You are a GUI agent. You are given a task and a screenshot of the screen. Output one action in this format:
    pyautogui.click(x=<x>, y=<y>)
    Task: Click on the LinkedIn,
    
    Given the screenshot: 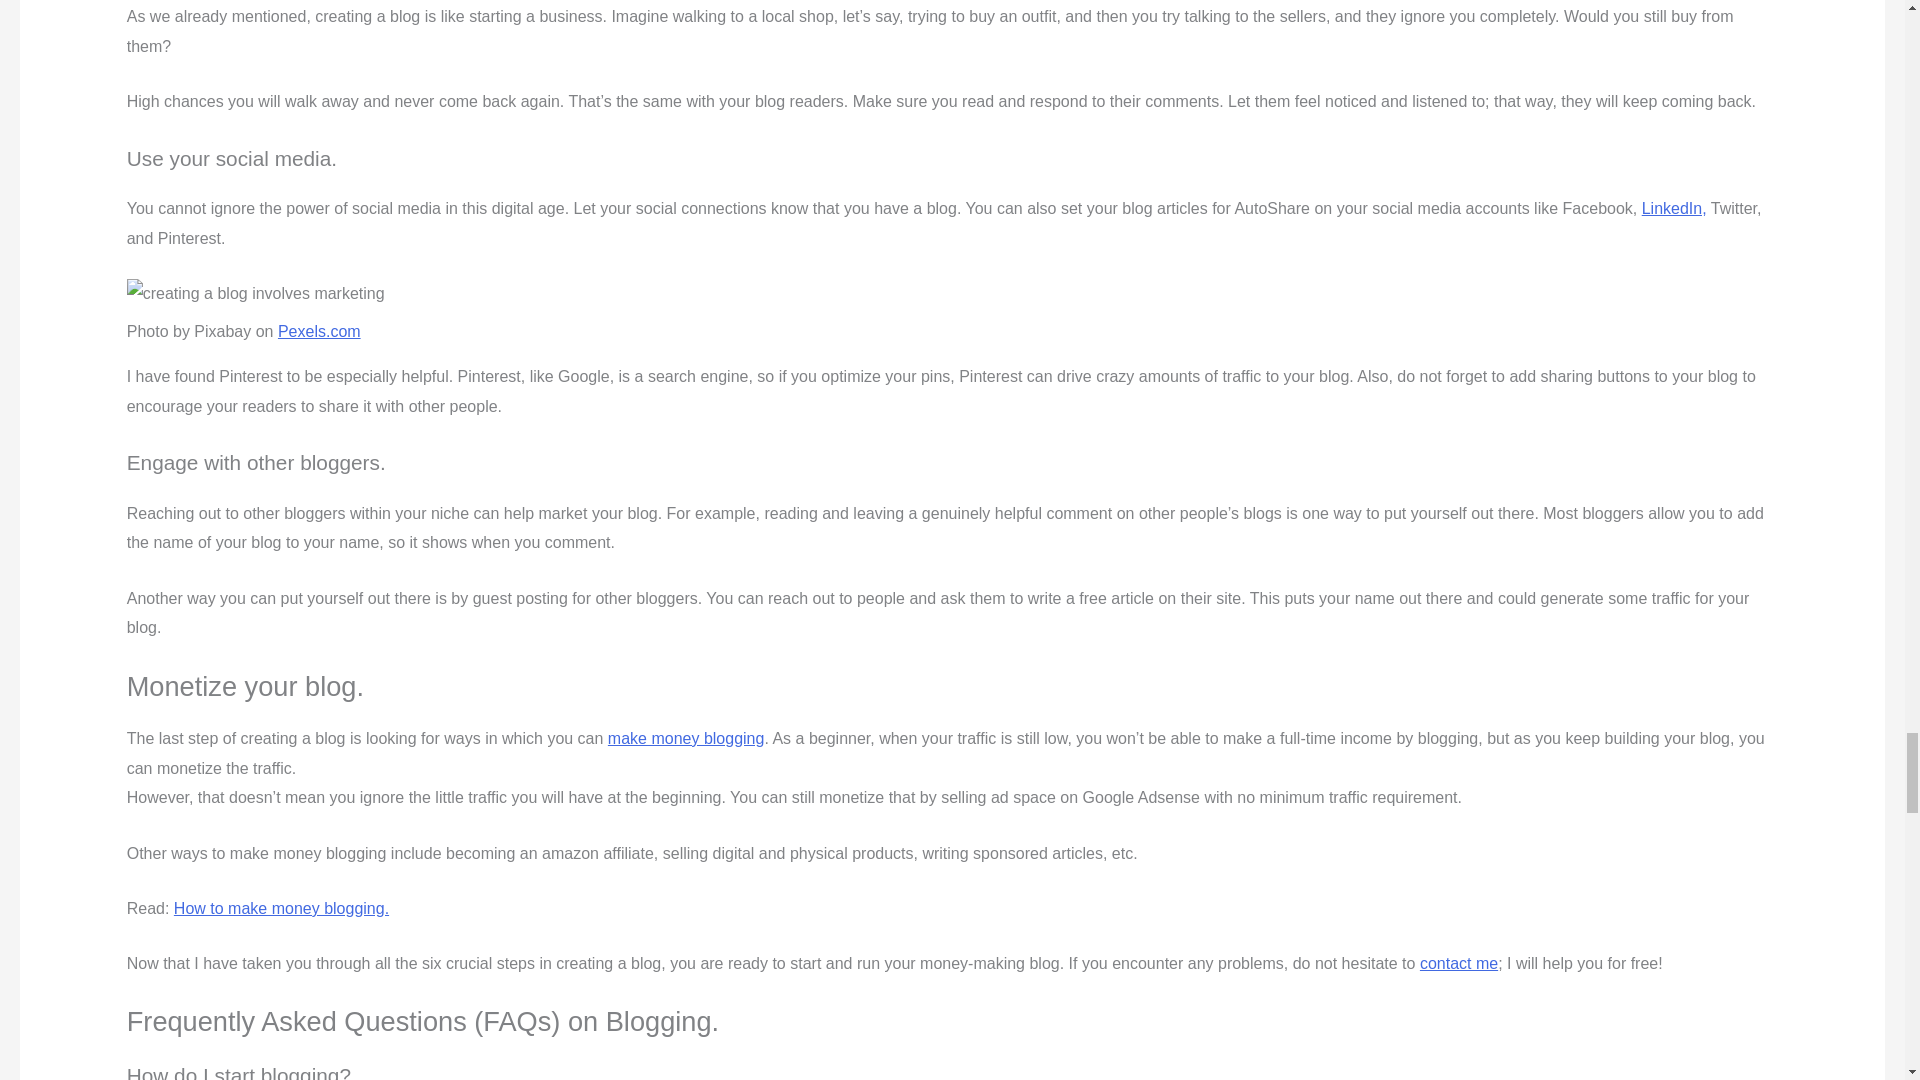 What is the action you would take?
    pyautogui.click(x=1674, y=208)
    